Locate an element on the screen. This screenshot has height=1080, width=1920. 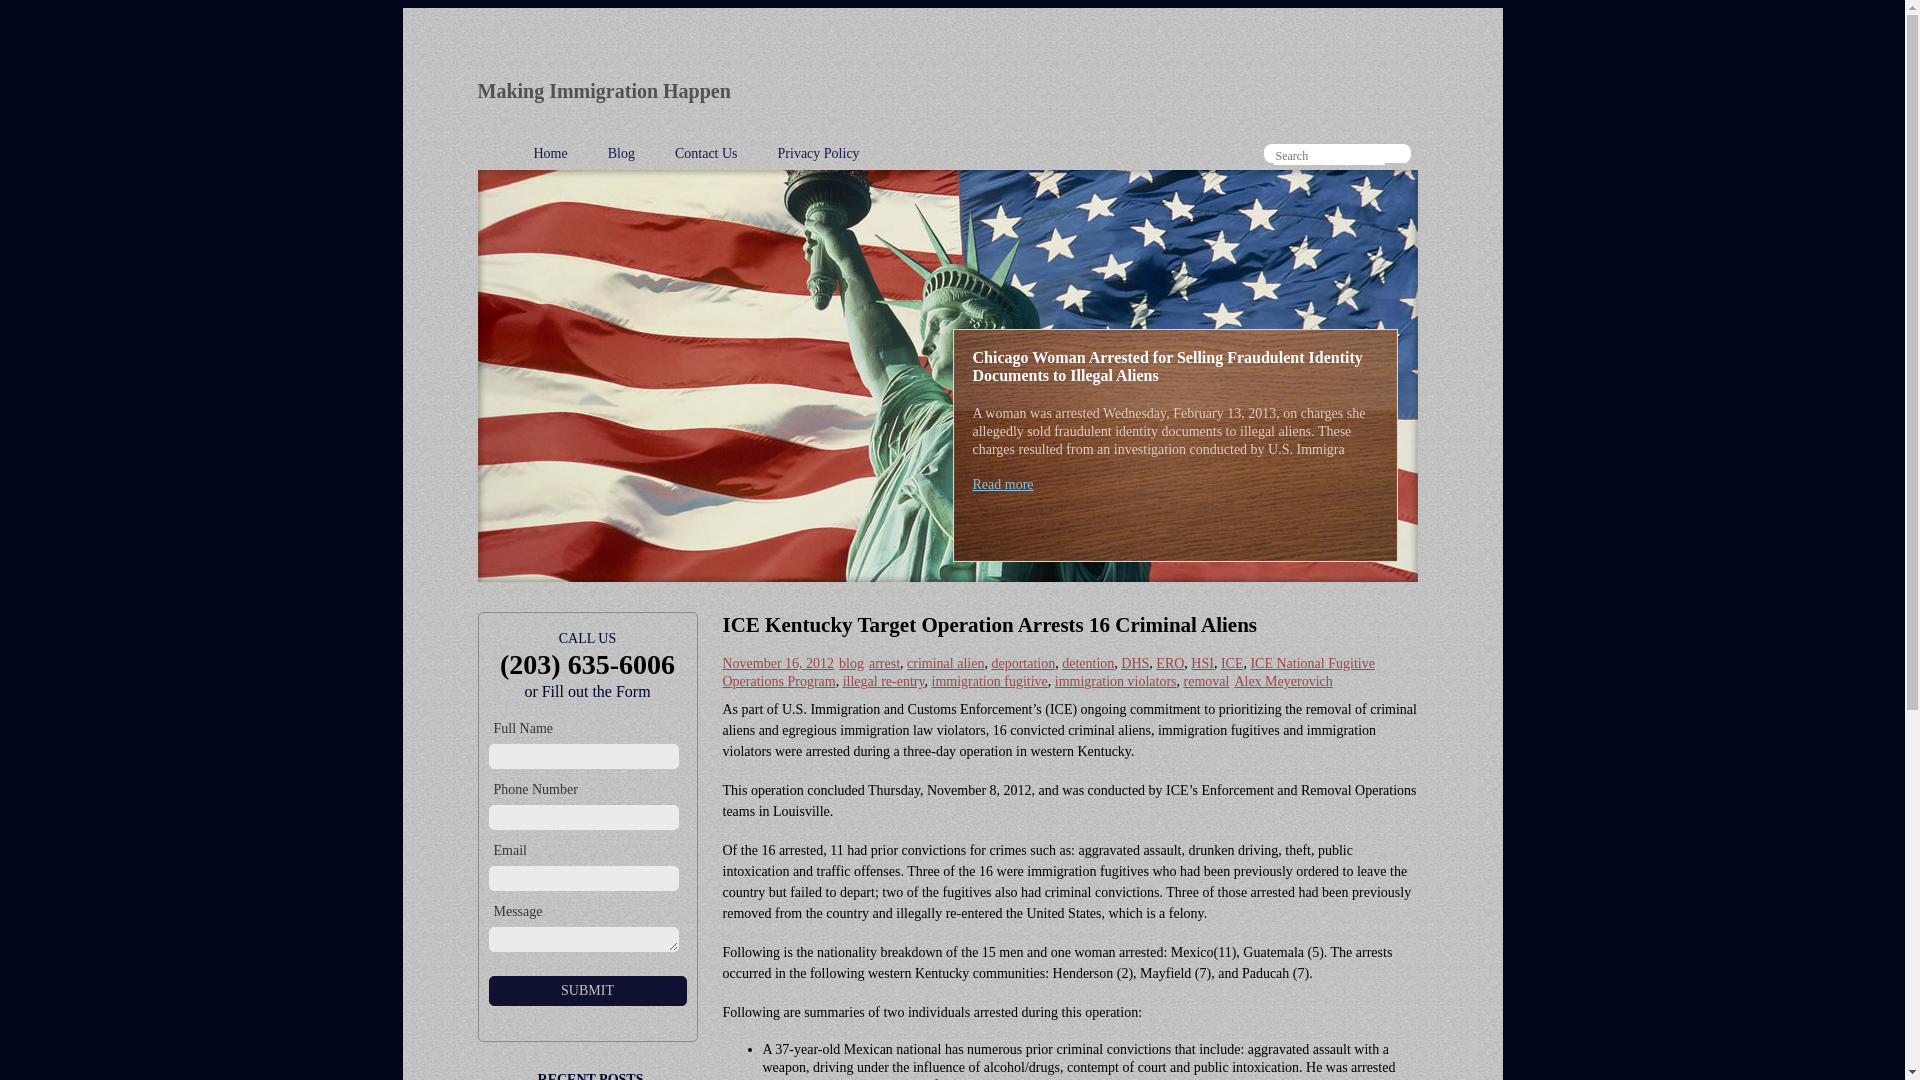
ERO is located at coordinates (1170, 662).